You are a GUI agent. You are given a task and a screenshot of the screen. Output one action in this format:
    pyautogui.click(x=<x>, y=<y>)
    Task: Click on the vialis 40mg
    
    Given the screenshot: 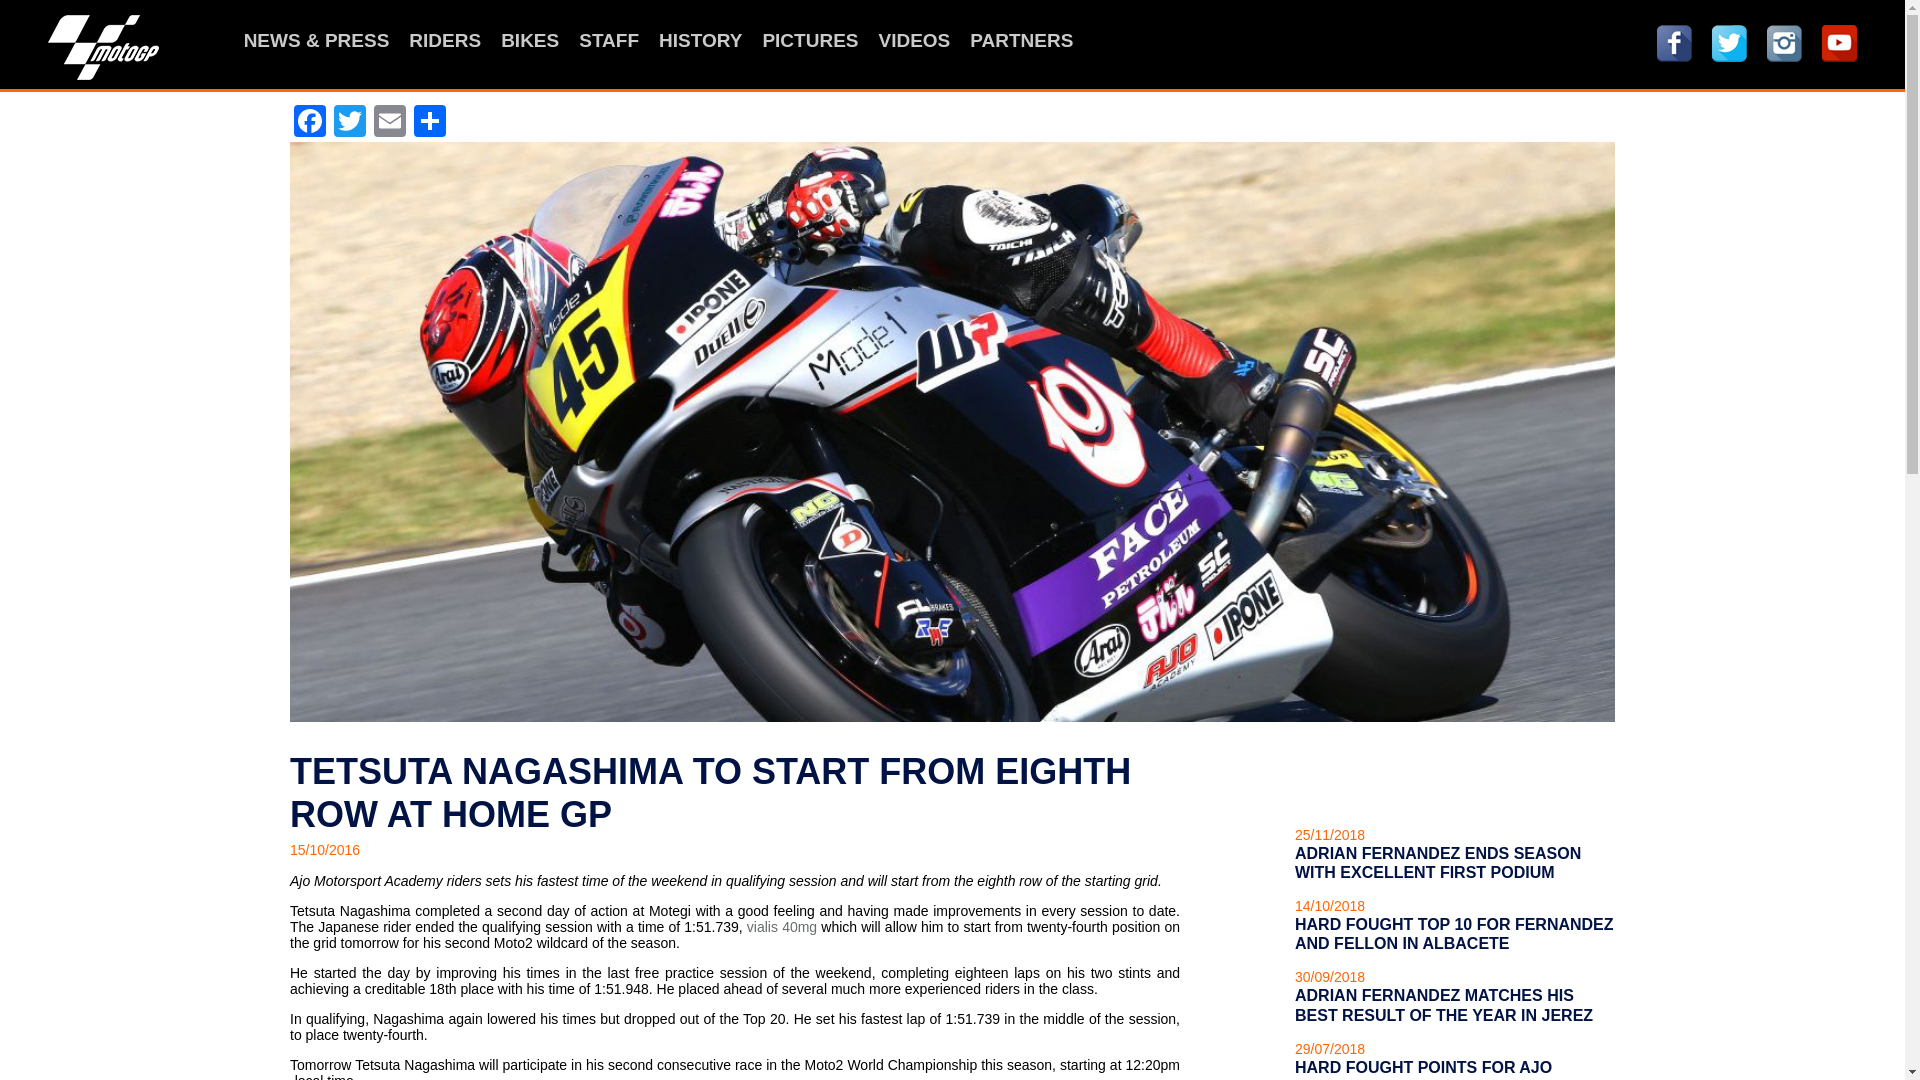 What is the action you would take?
    pyautogui.click(x=782, y=927)
    